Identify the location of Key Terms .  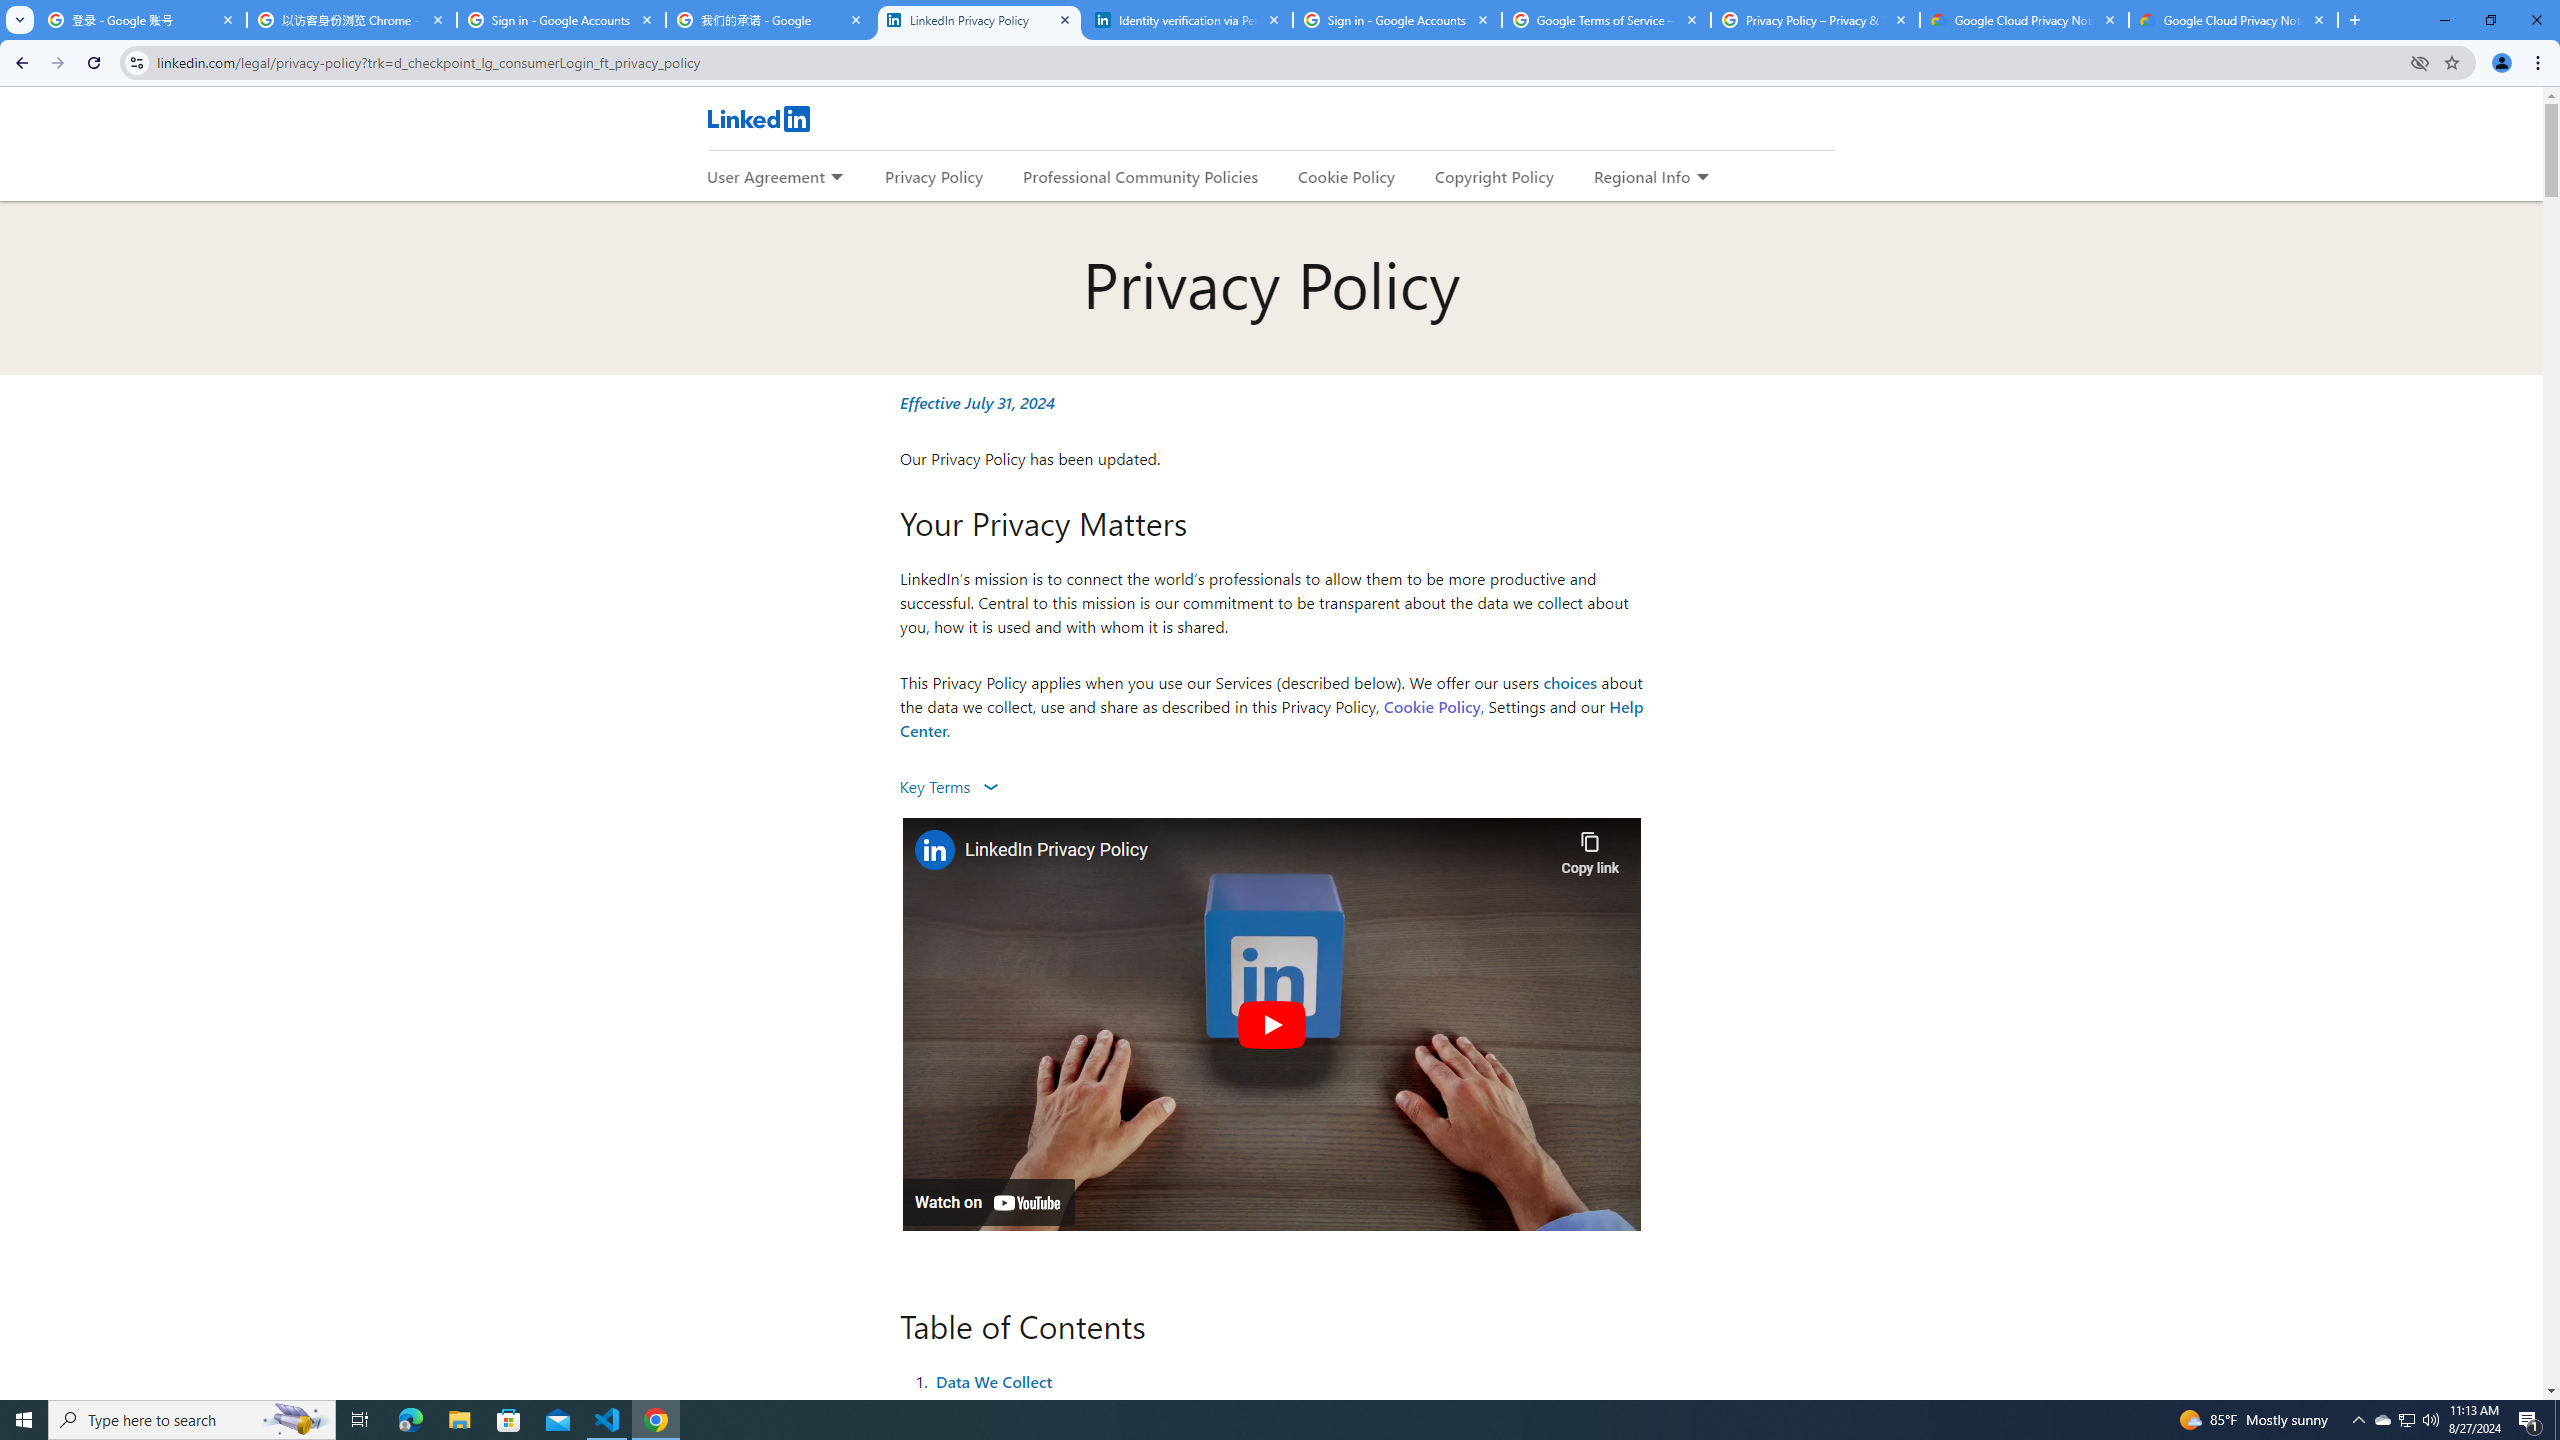
(948, 786).